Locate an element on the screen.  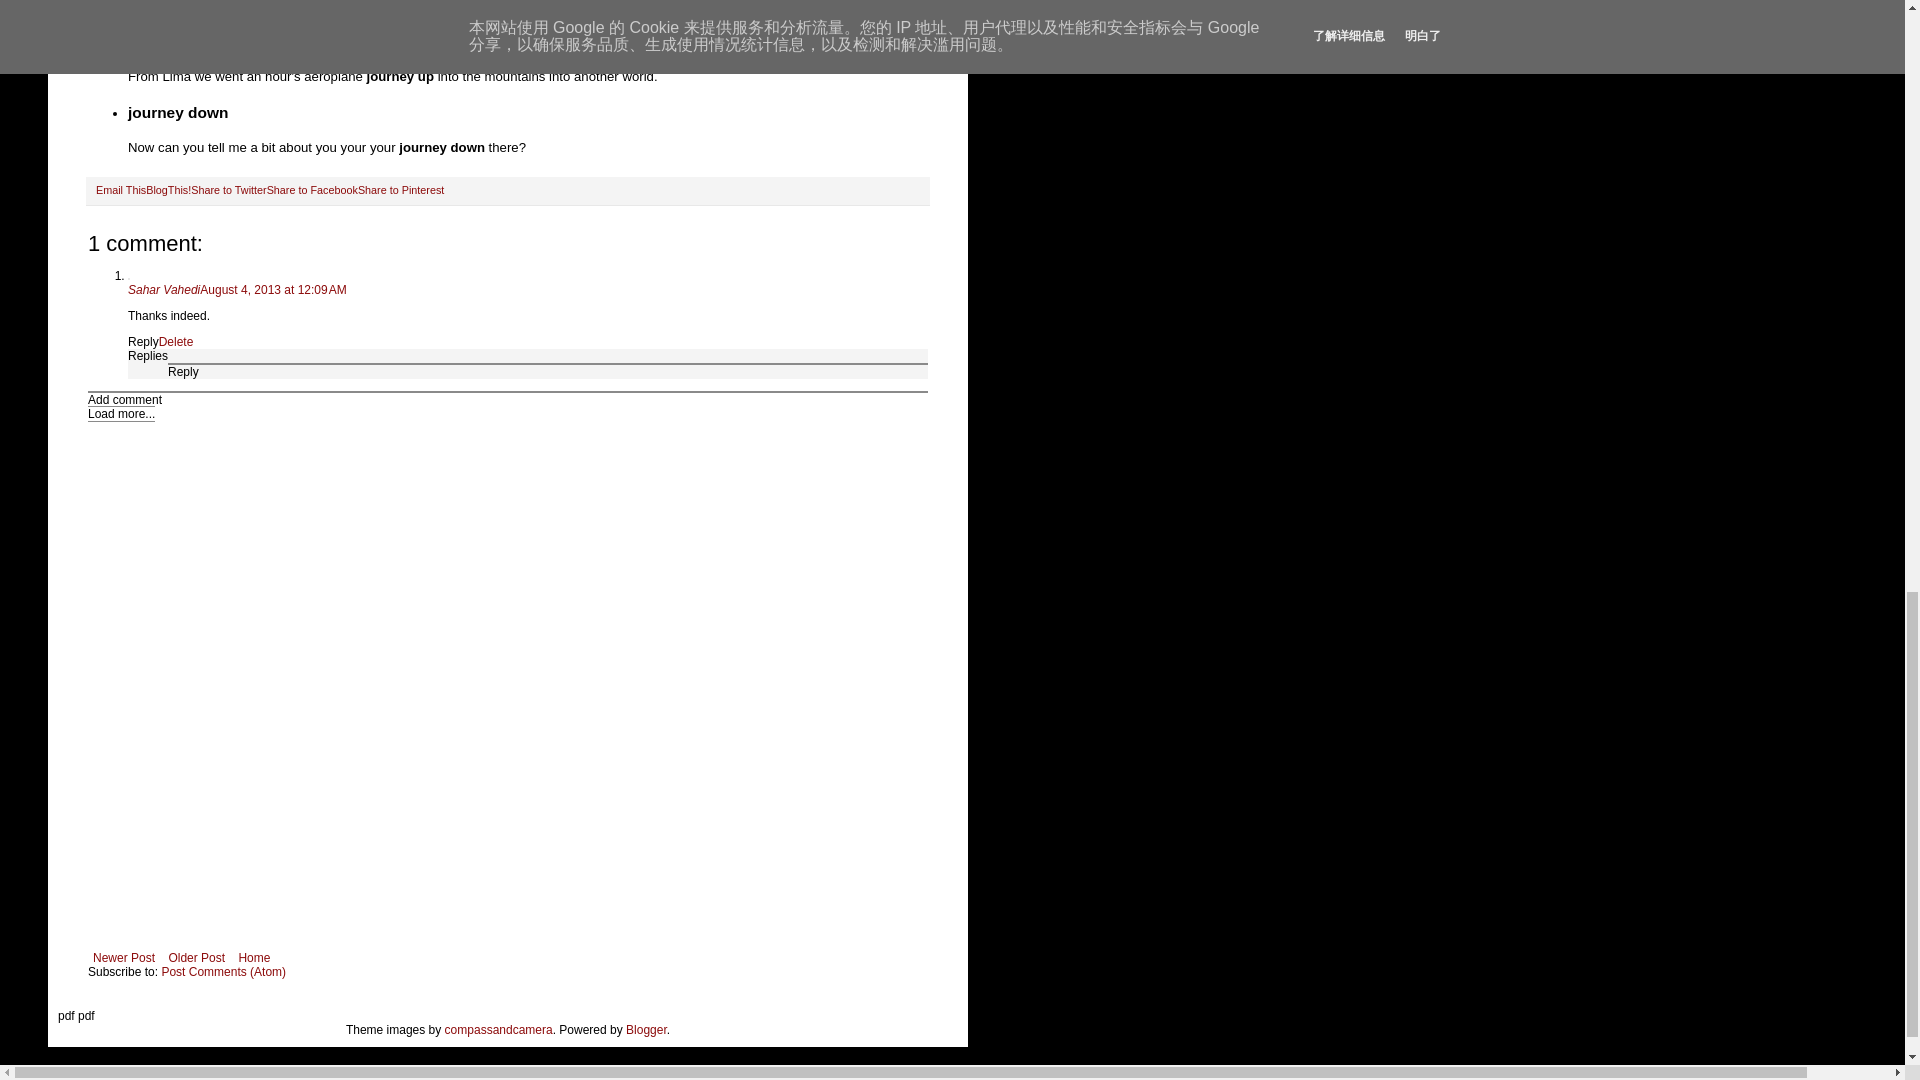
Load more... is located at coordinates (122, 414).